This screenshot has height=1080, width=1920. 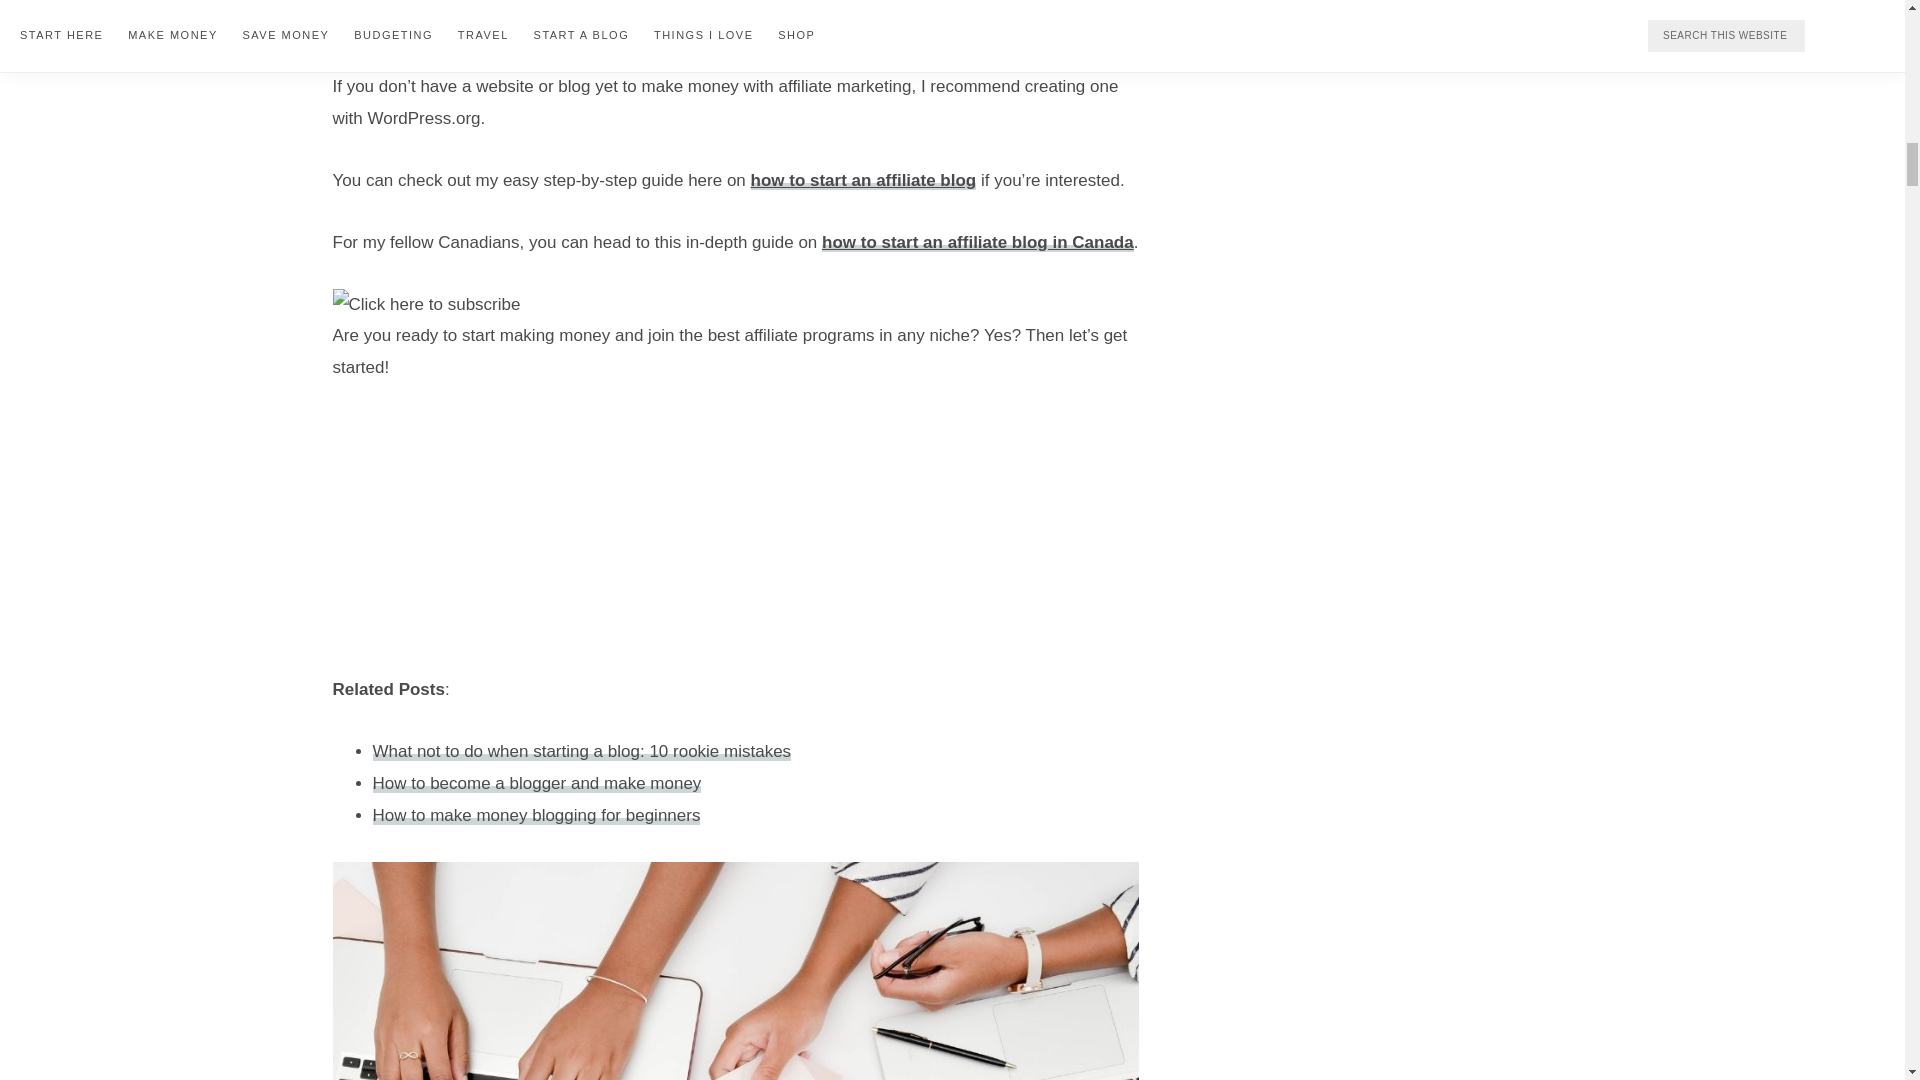 What do you see at coordinates (582, 751) in the screenshot?
I see `What not to do when starting a blog: 10 rookie mistakes` at bounding box center [582, 751].